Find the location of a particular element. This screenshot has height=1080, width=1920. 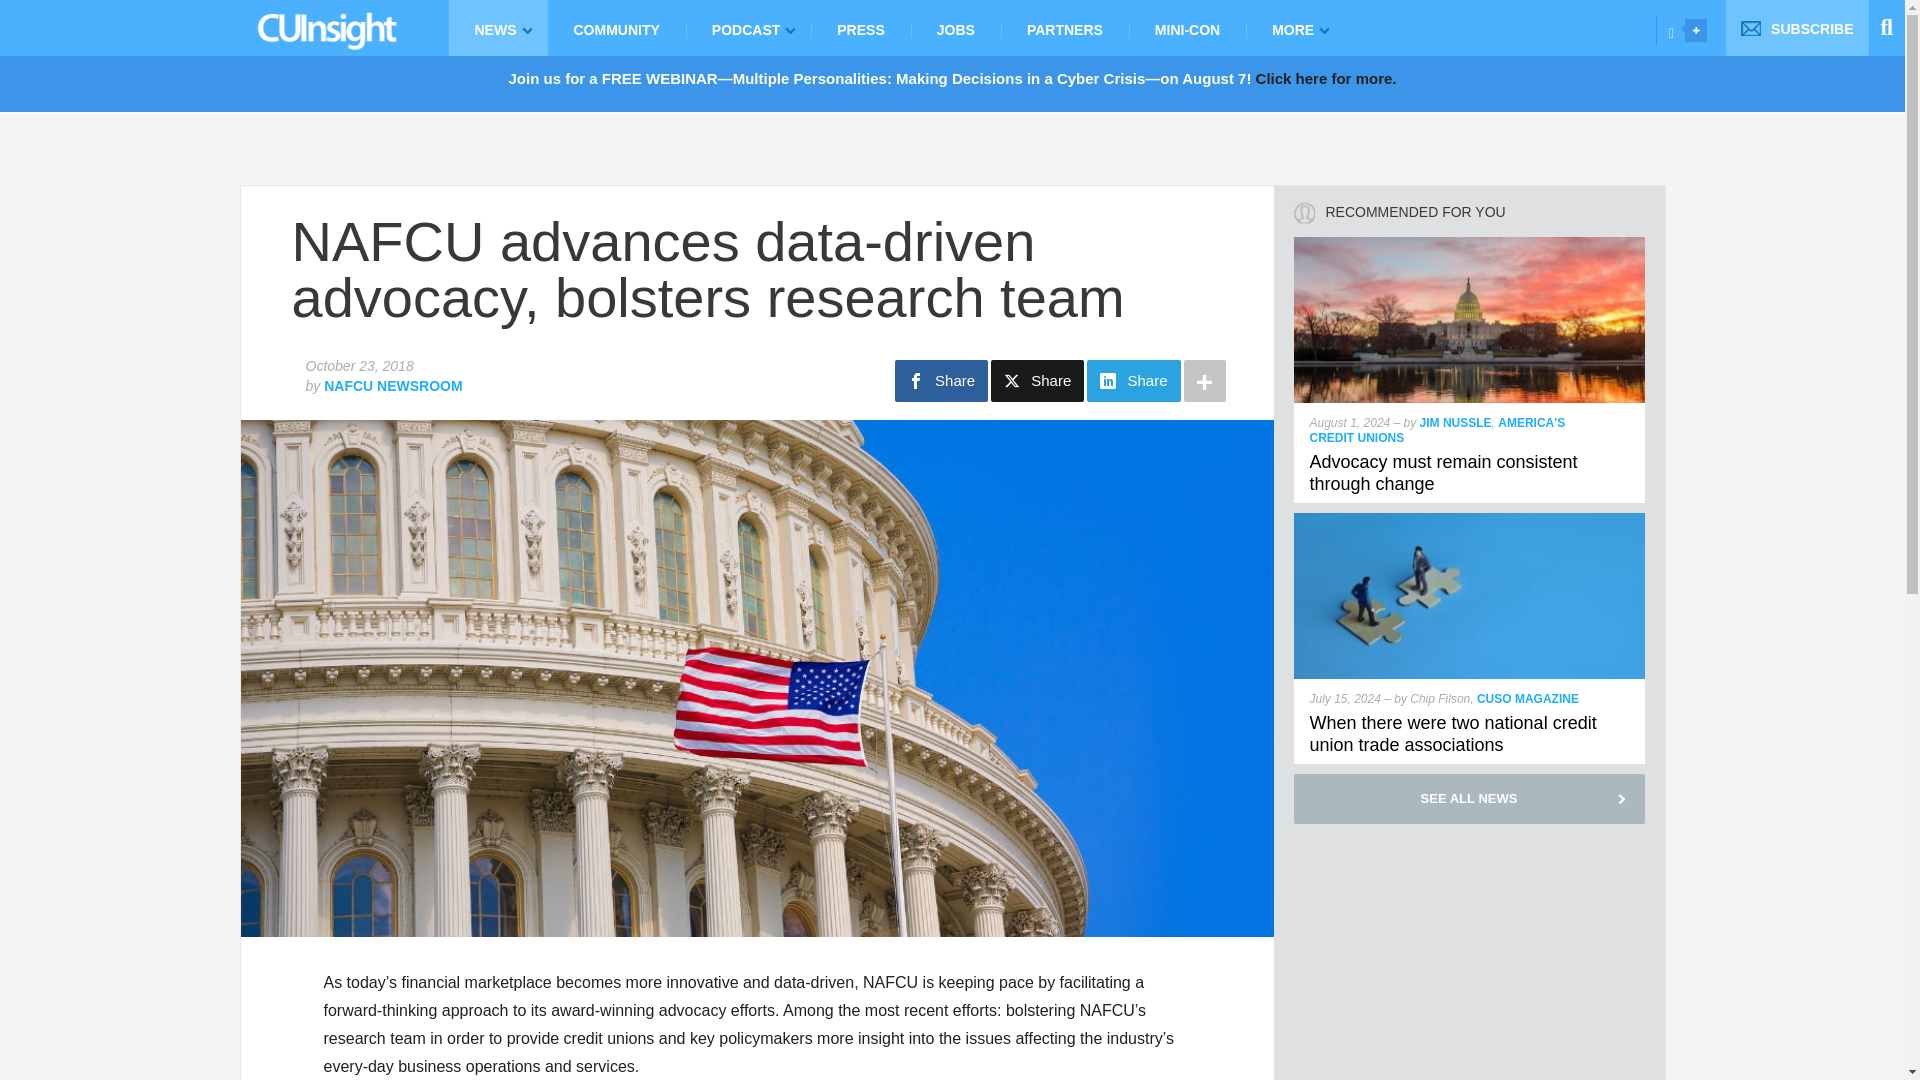

MORE is located at coordinates (1296, 28).